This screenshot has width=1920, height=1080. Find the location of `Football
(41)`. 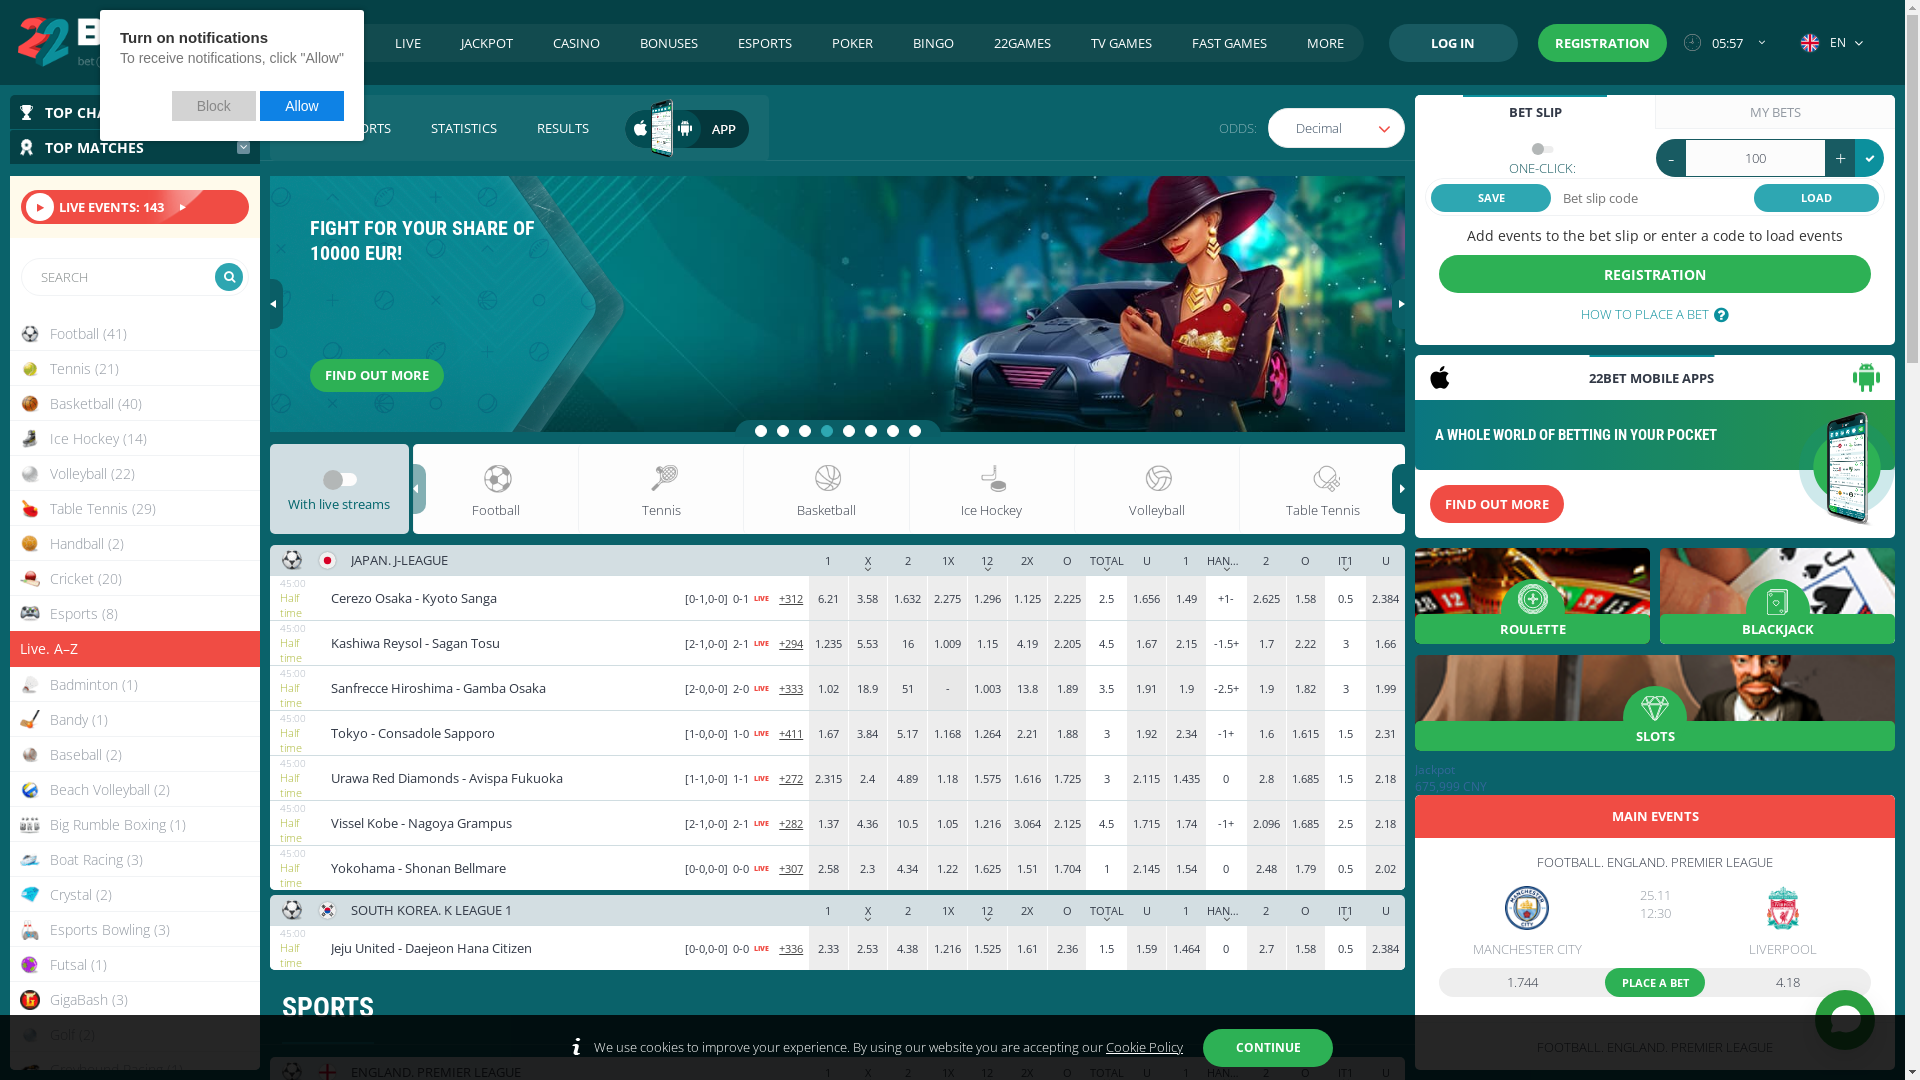

Football
(41) is located at coordinates (135, 334).